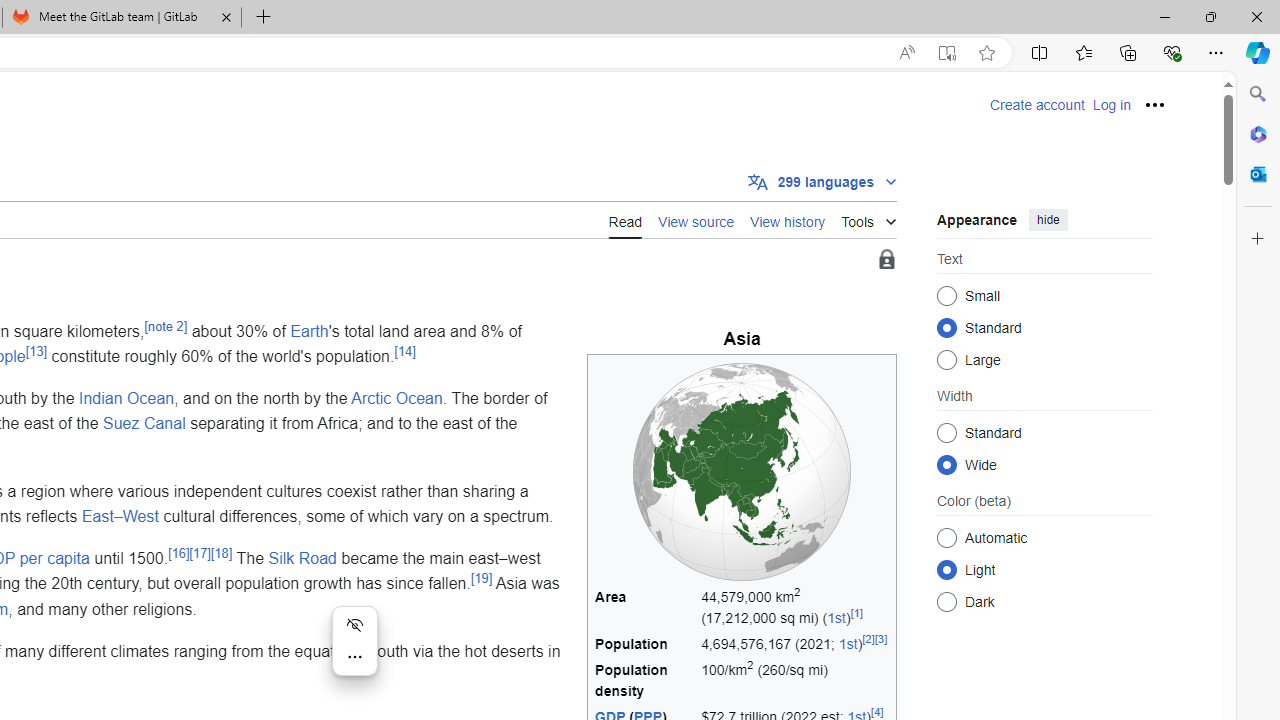  Describe the element at coordinates (1048, 220) in the screenshot. I see `hide` at that location.